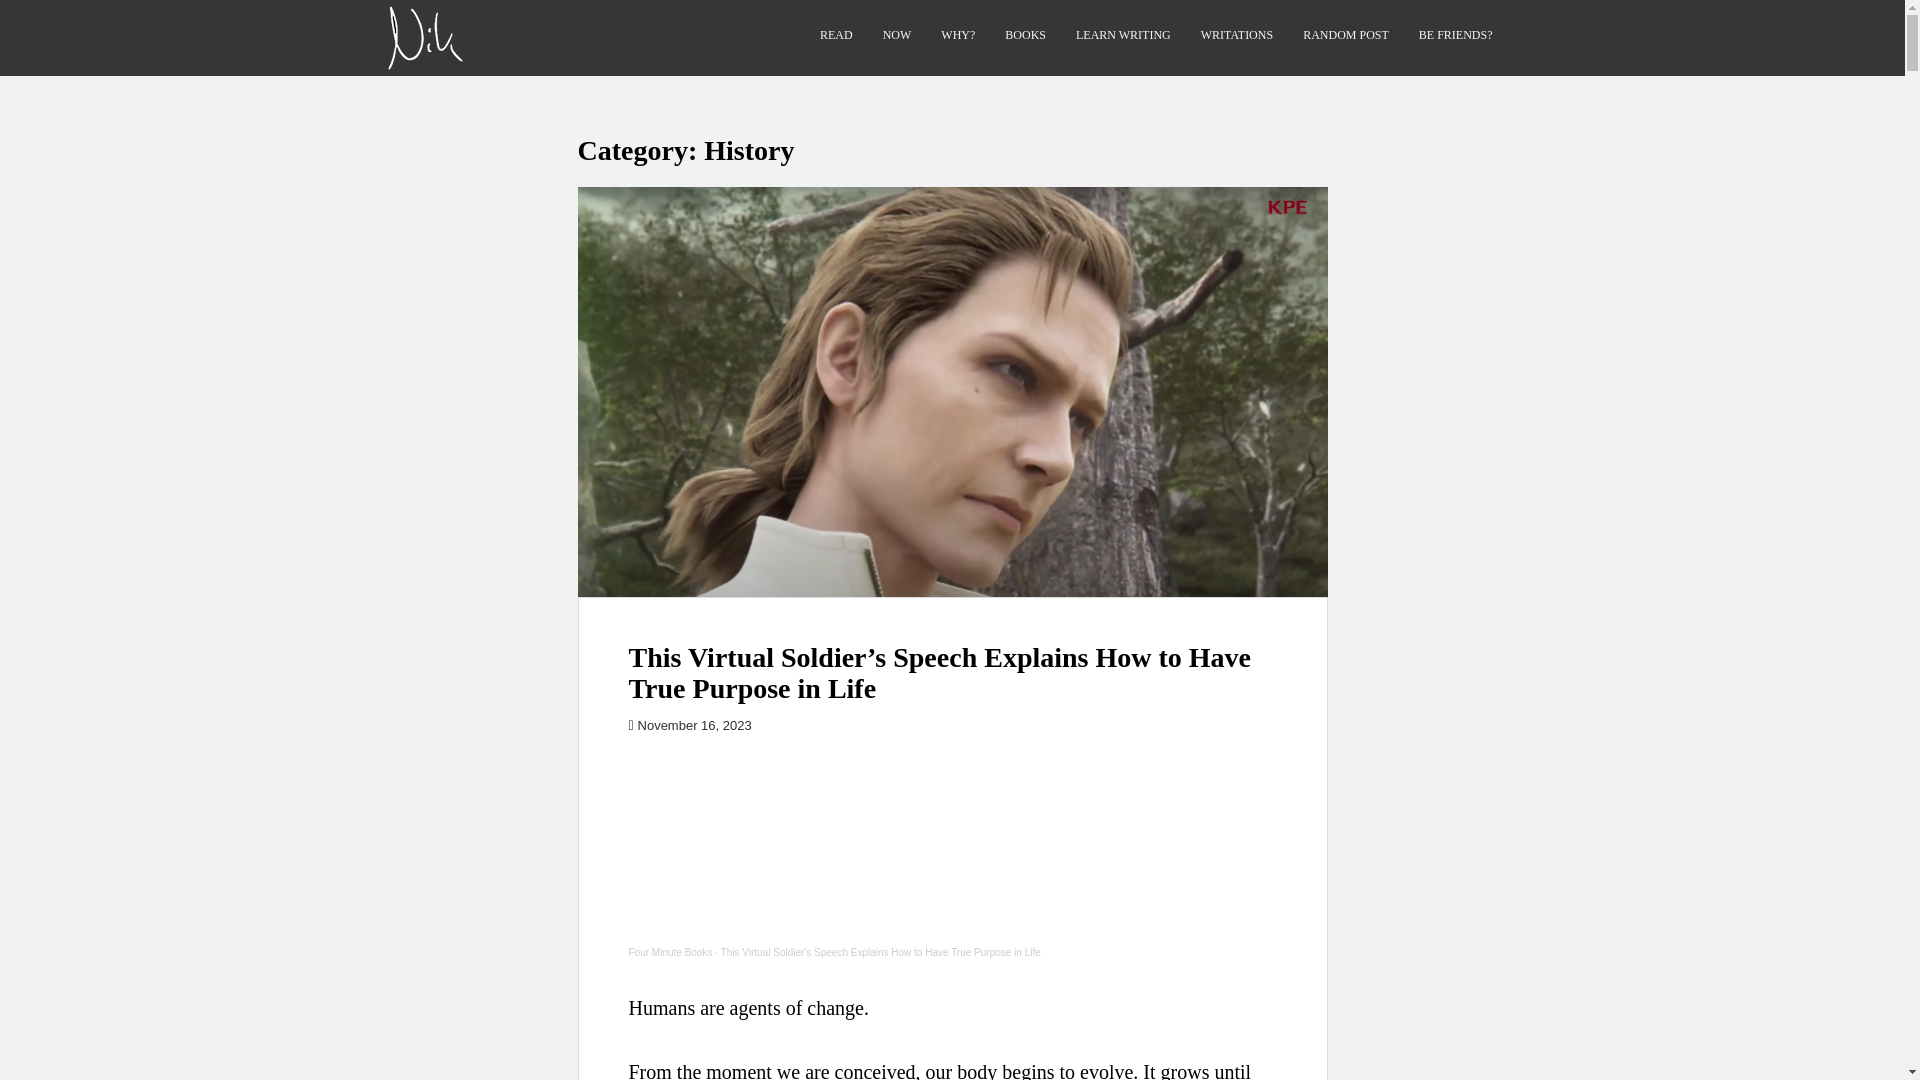 This screenshot has width=1920, height=1080. Describe the element at coordinates (1346, 35) in the screenshot. I see `RANDOM POST` at that location.